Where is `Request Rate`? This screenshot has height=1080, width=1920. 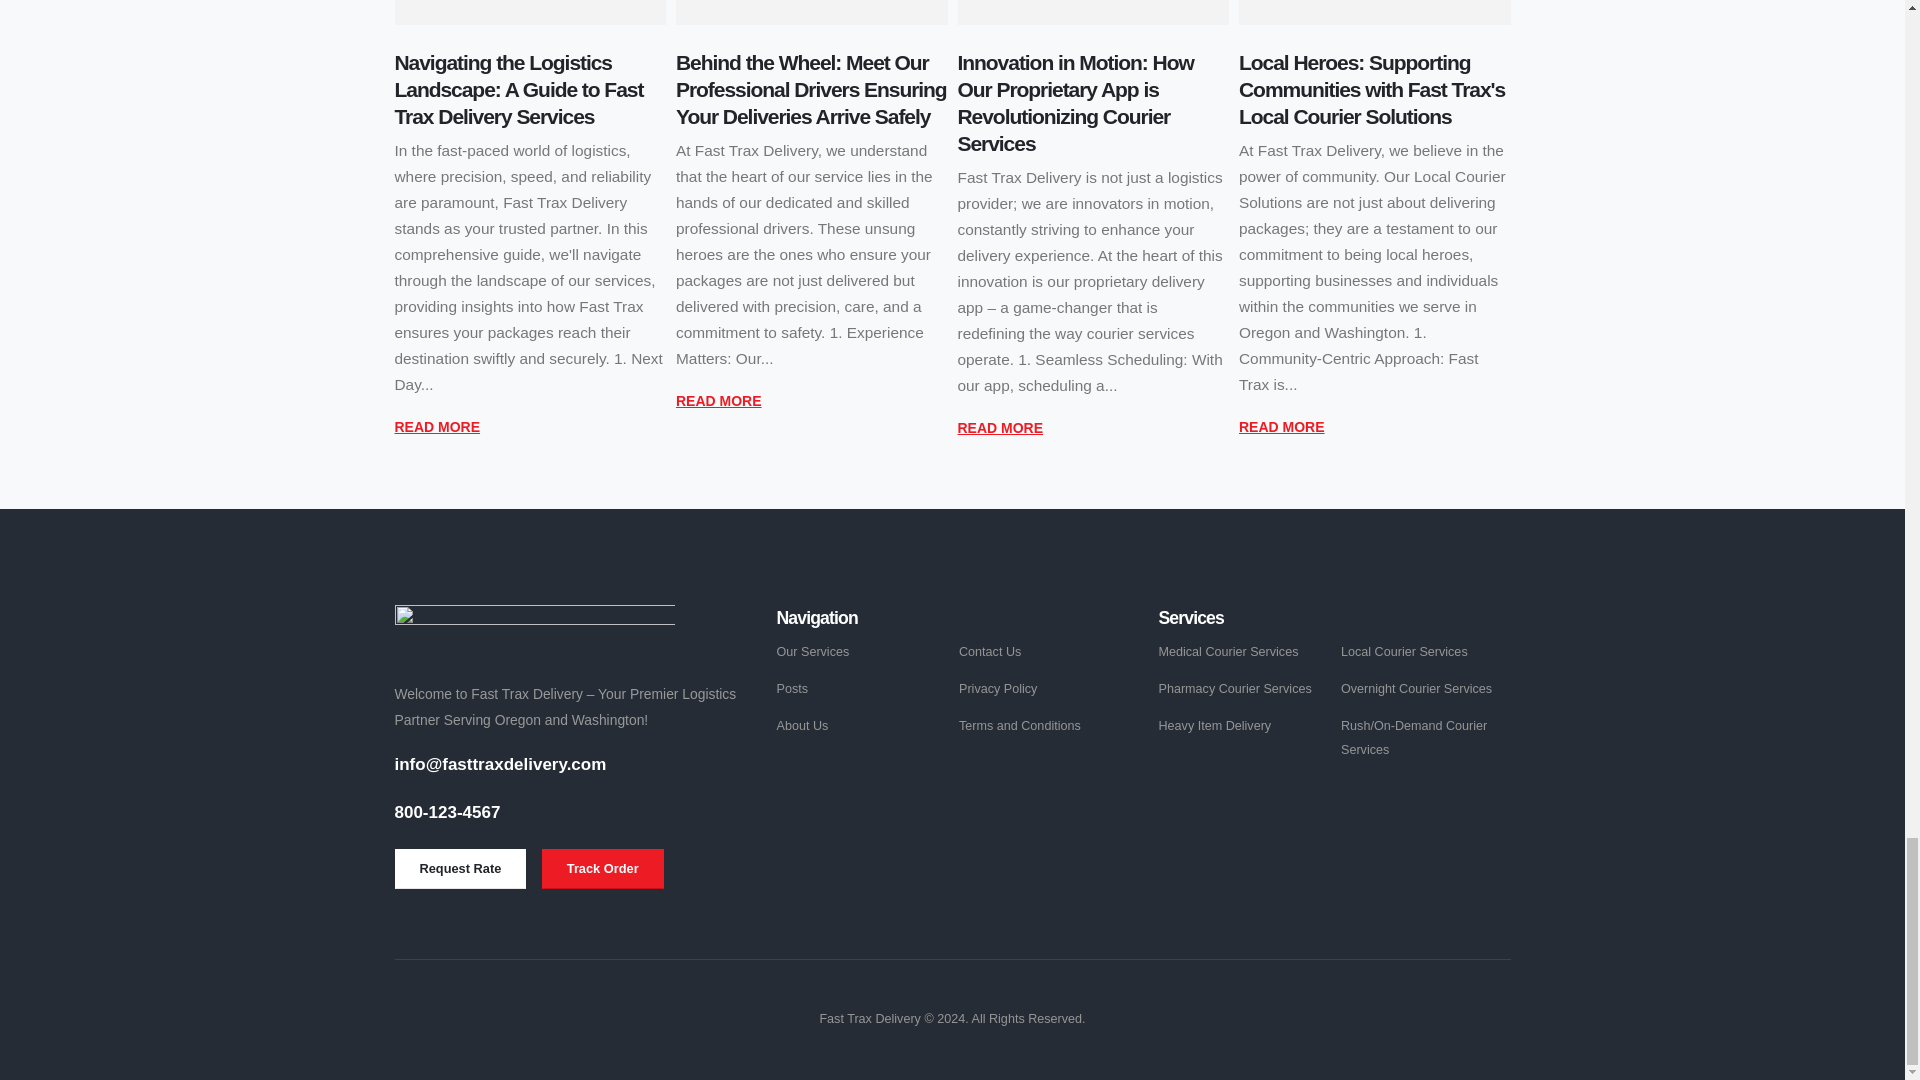
Request Rate is located at coordinates (460, 868).